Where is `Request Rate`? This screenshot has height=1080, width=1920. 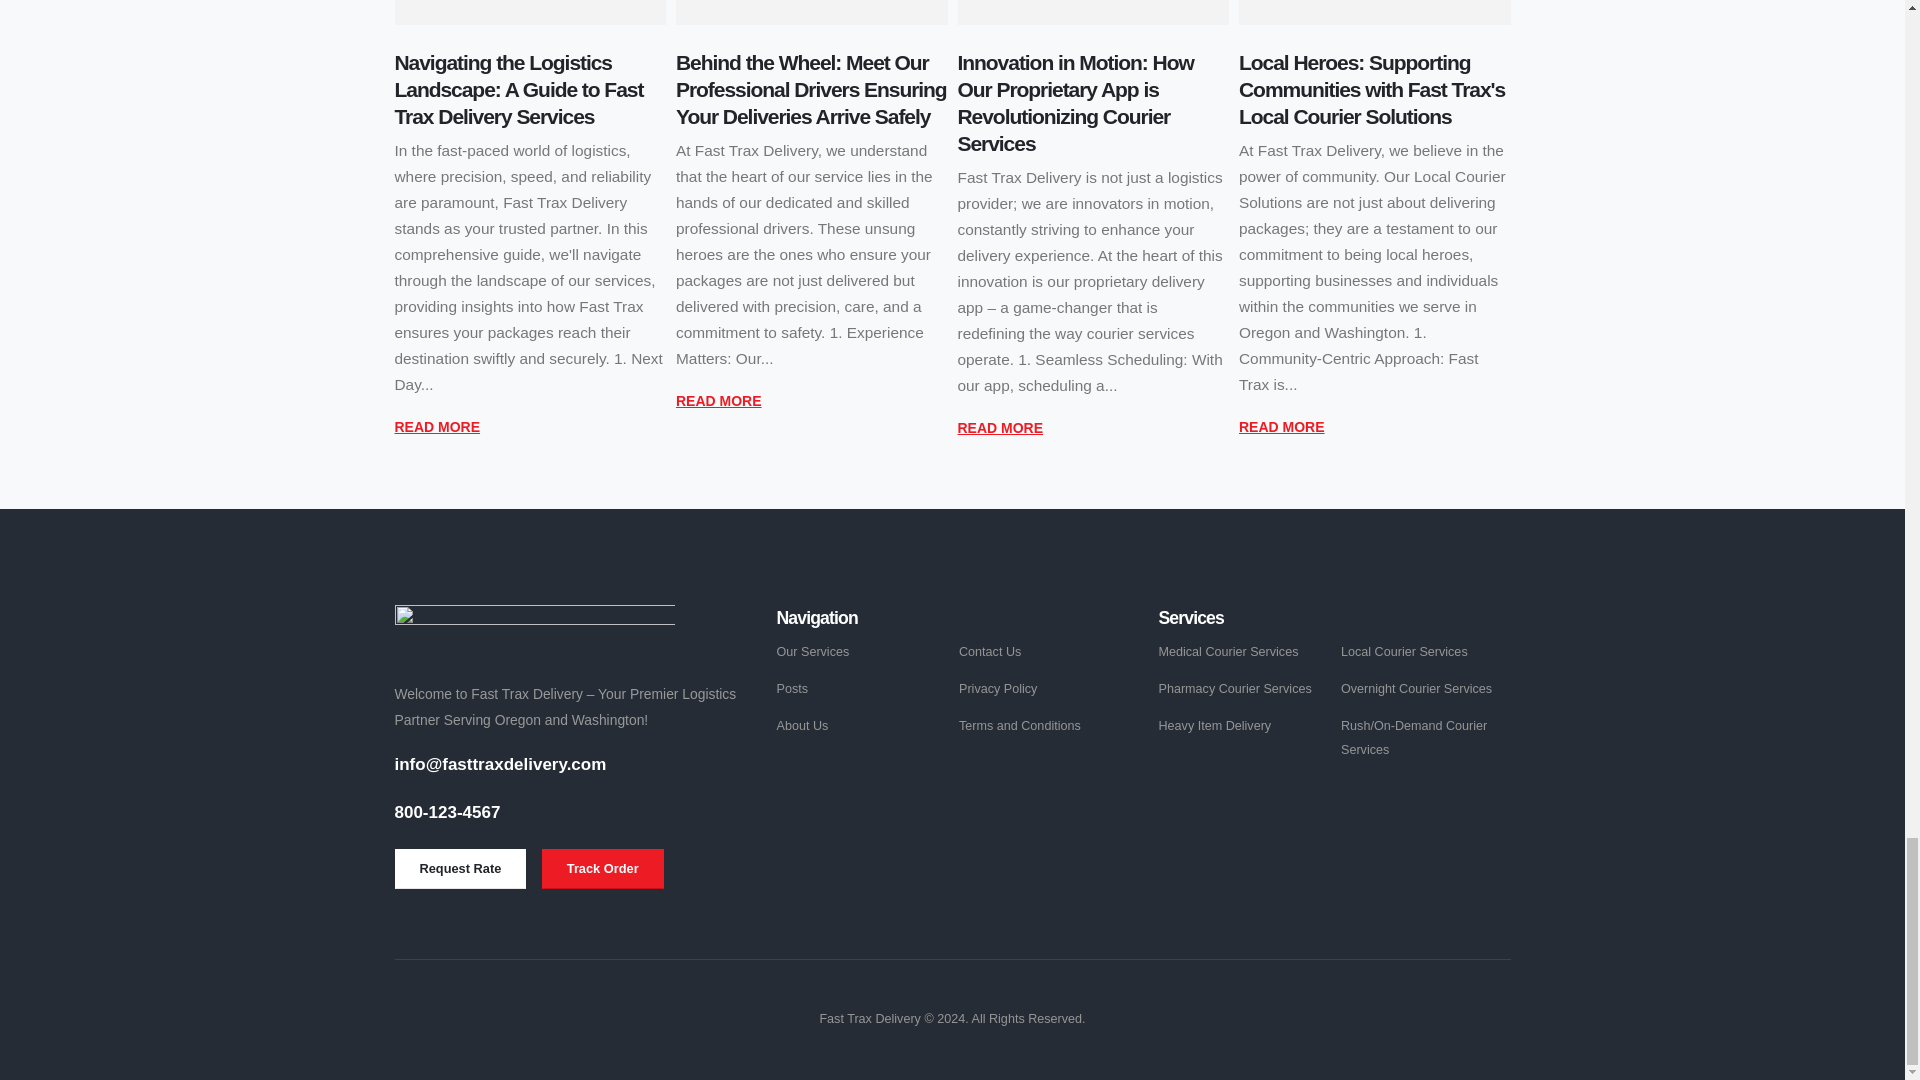
Request Rate is located at coordinates (460, 868).